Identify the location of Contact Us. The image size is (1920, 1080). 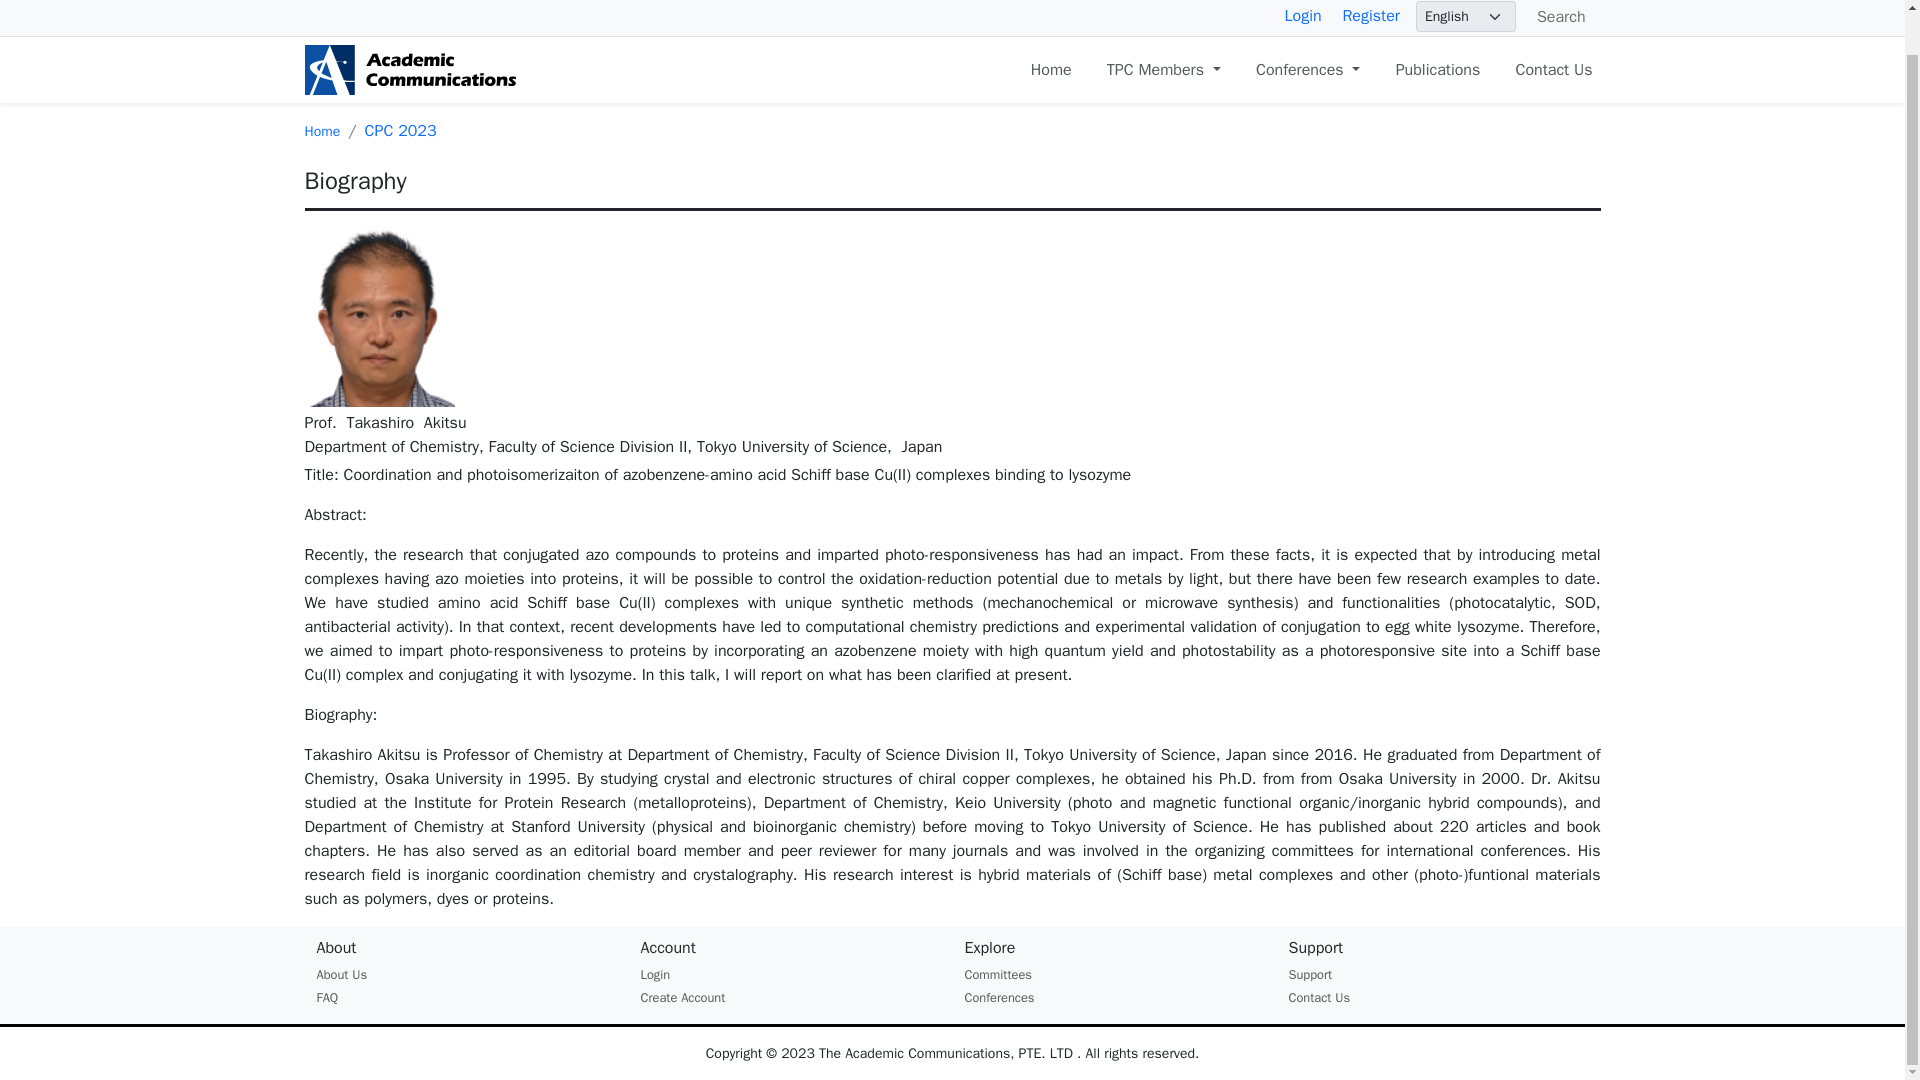
(1553, 69).